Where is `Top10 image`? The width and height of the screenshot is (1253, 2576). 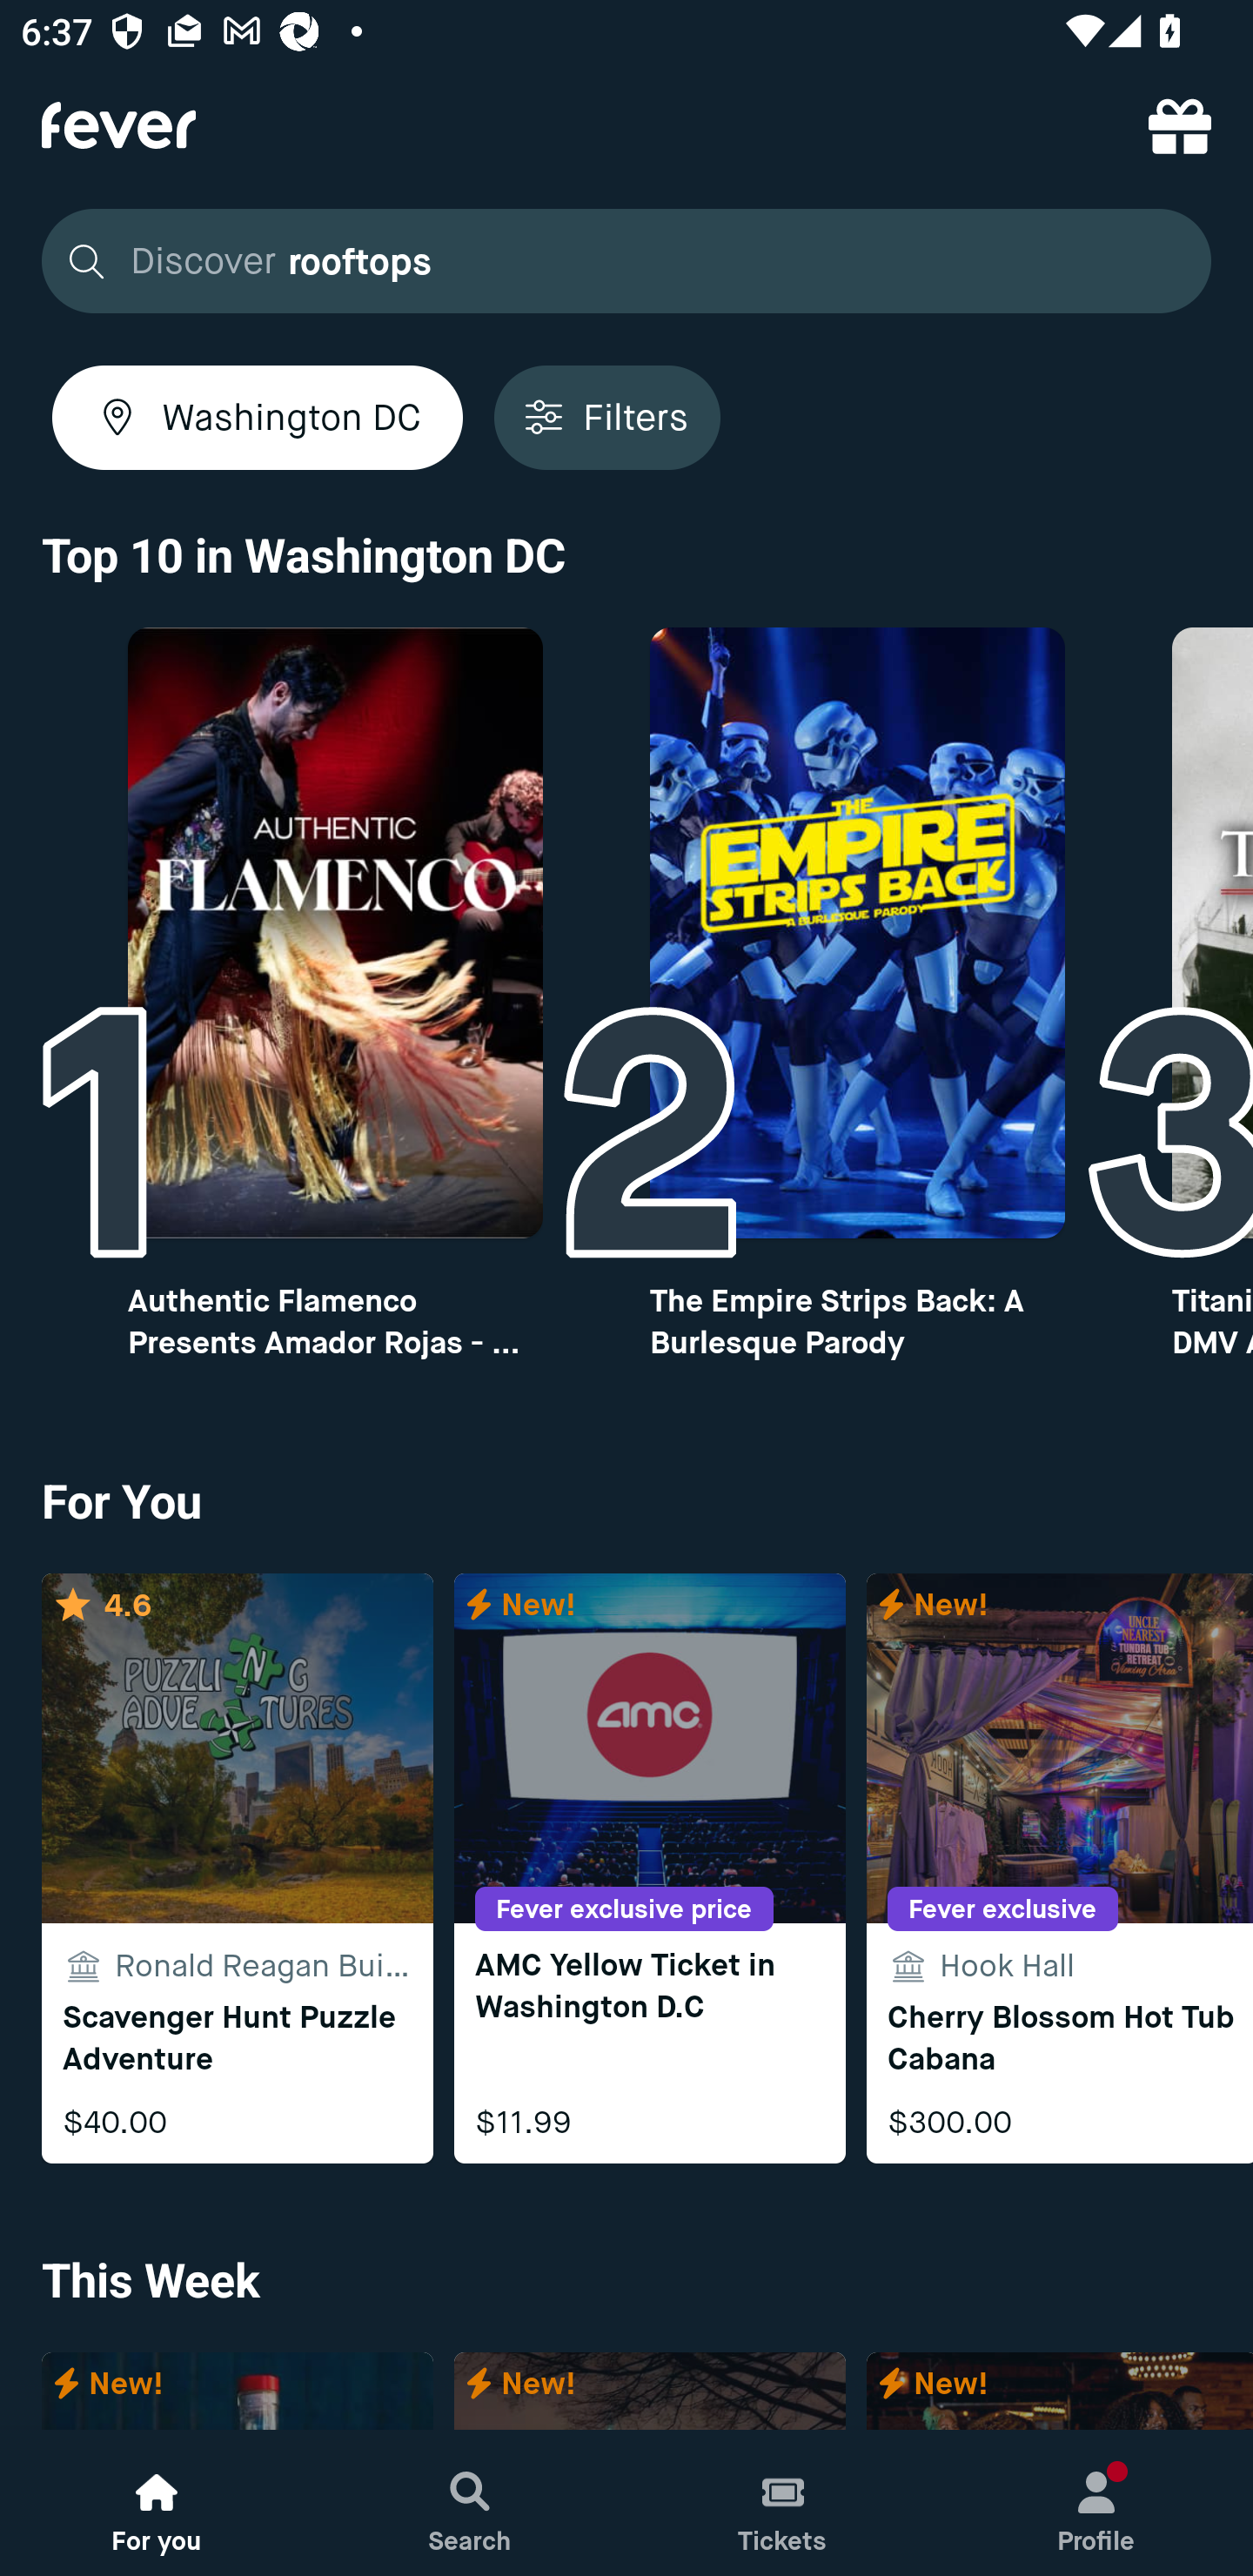 Top10 image is located at coordinates (334, 933).